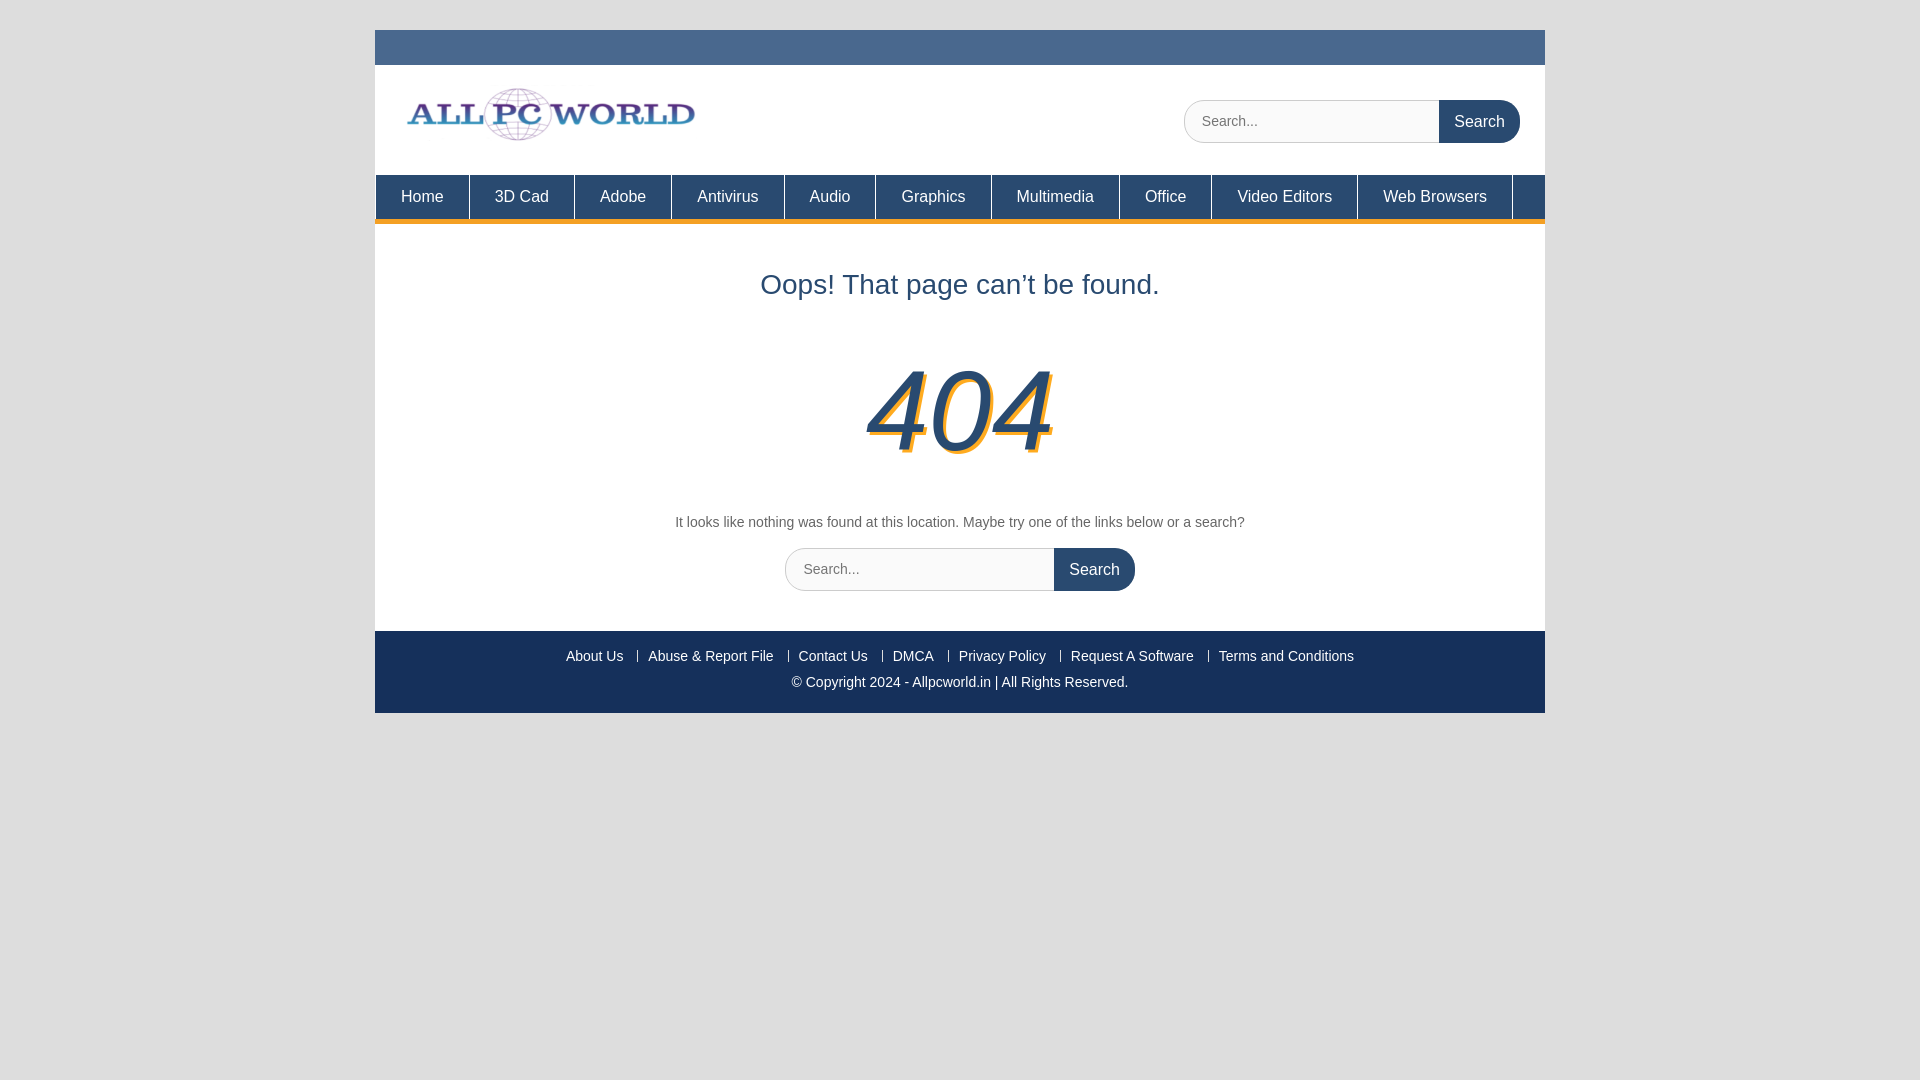 This screenshot has width=1920, height=1080. I want to click on Home, so click(422, 196).